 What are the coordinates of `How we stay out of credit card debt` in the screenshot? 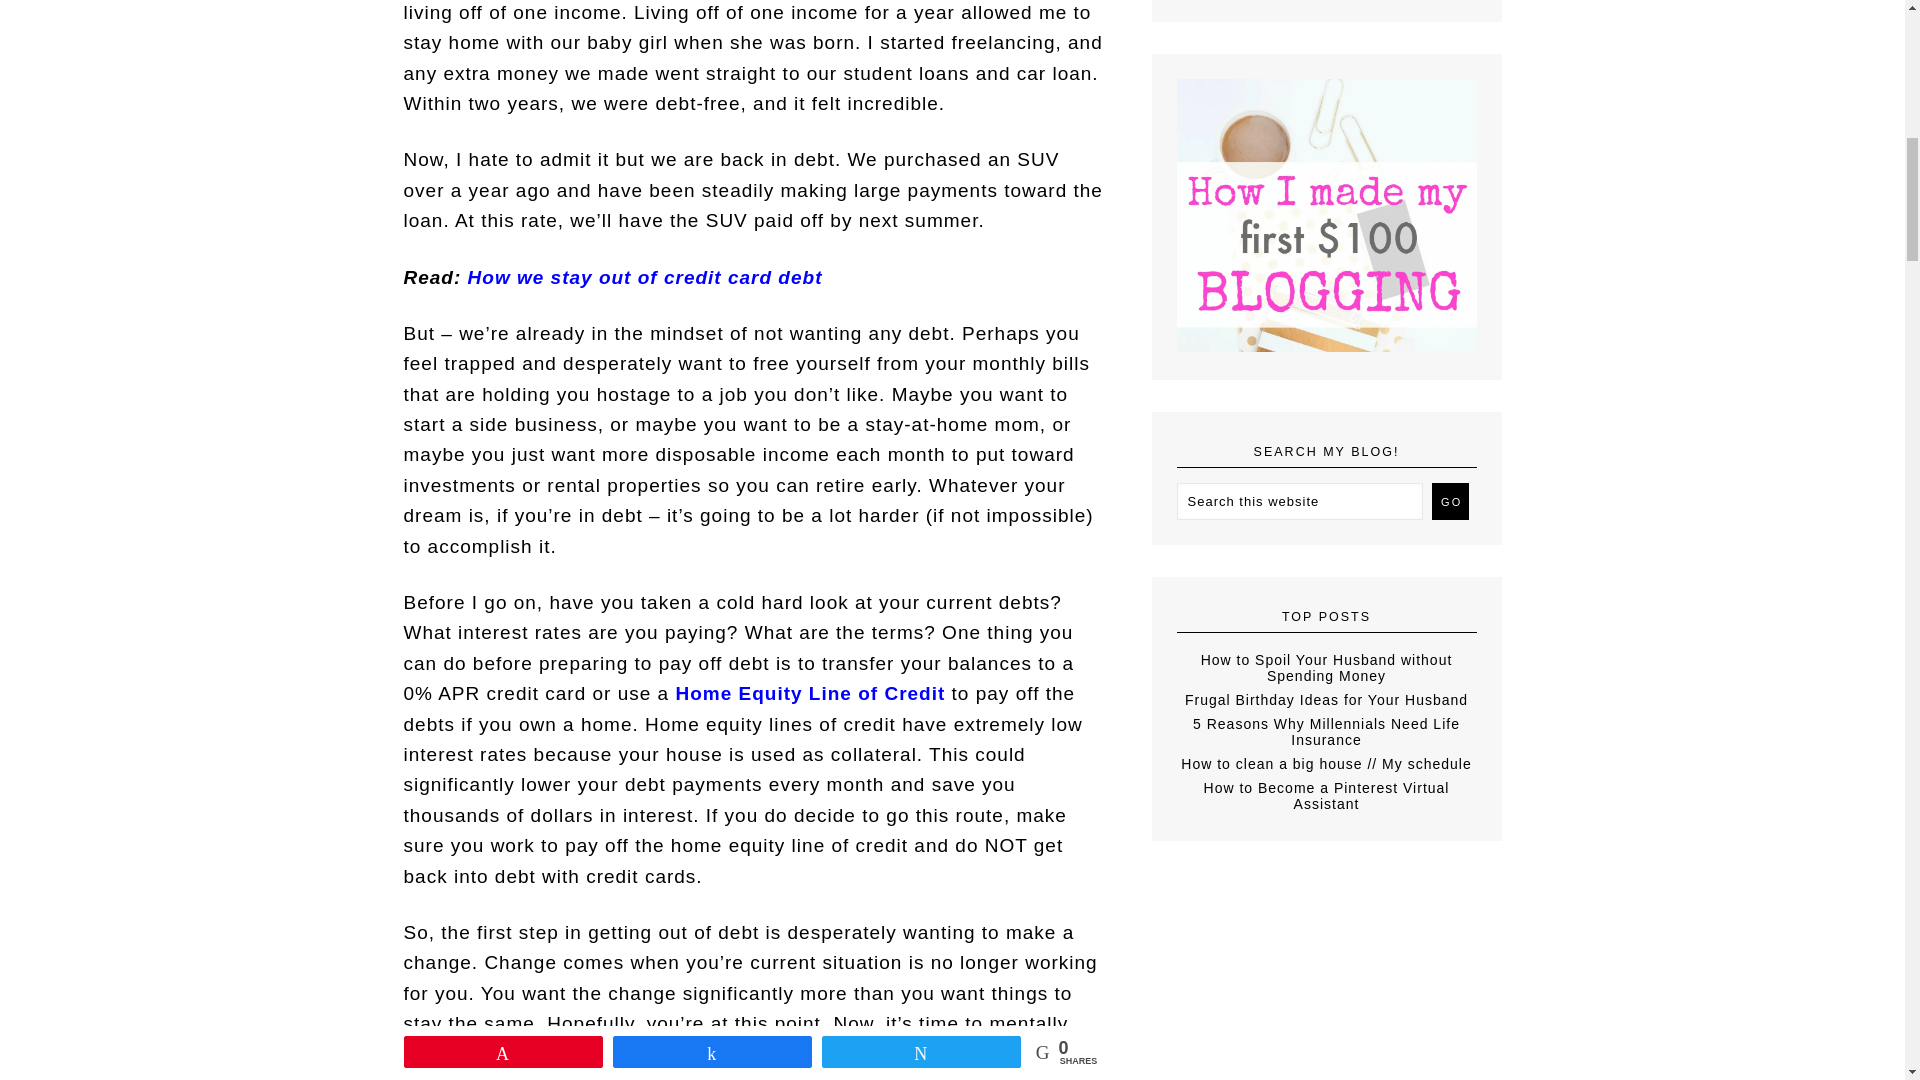 It's located at (646, 276).